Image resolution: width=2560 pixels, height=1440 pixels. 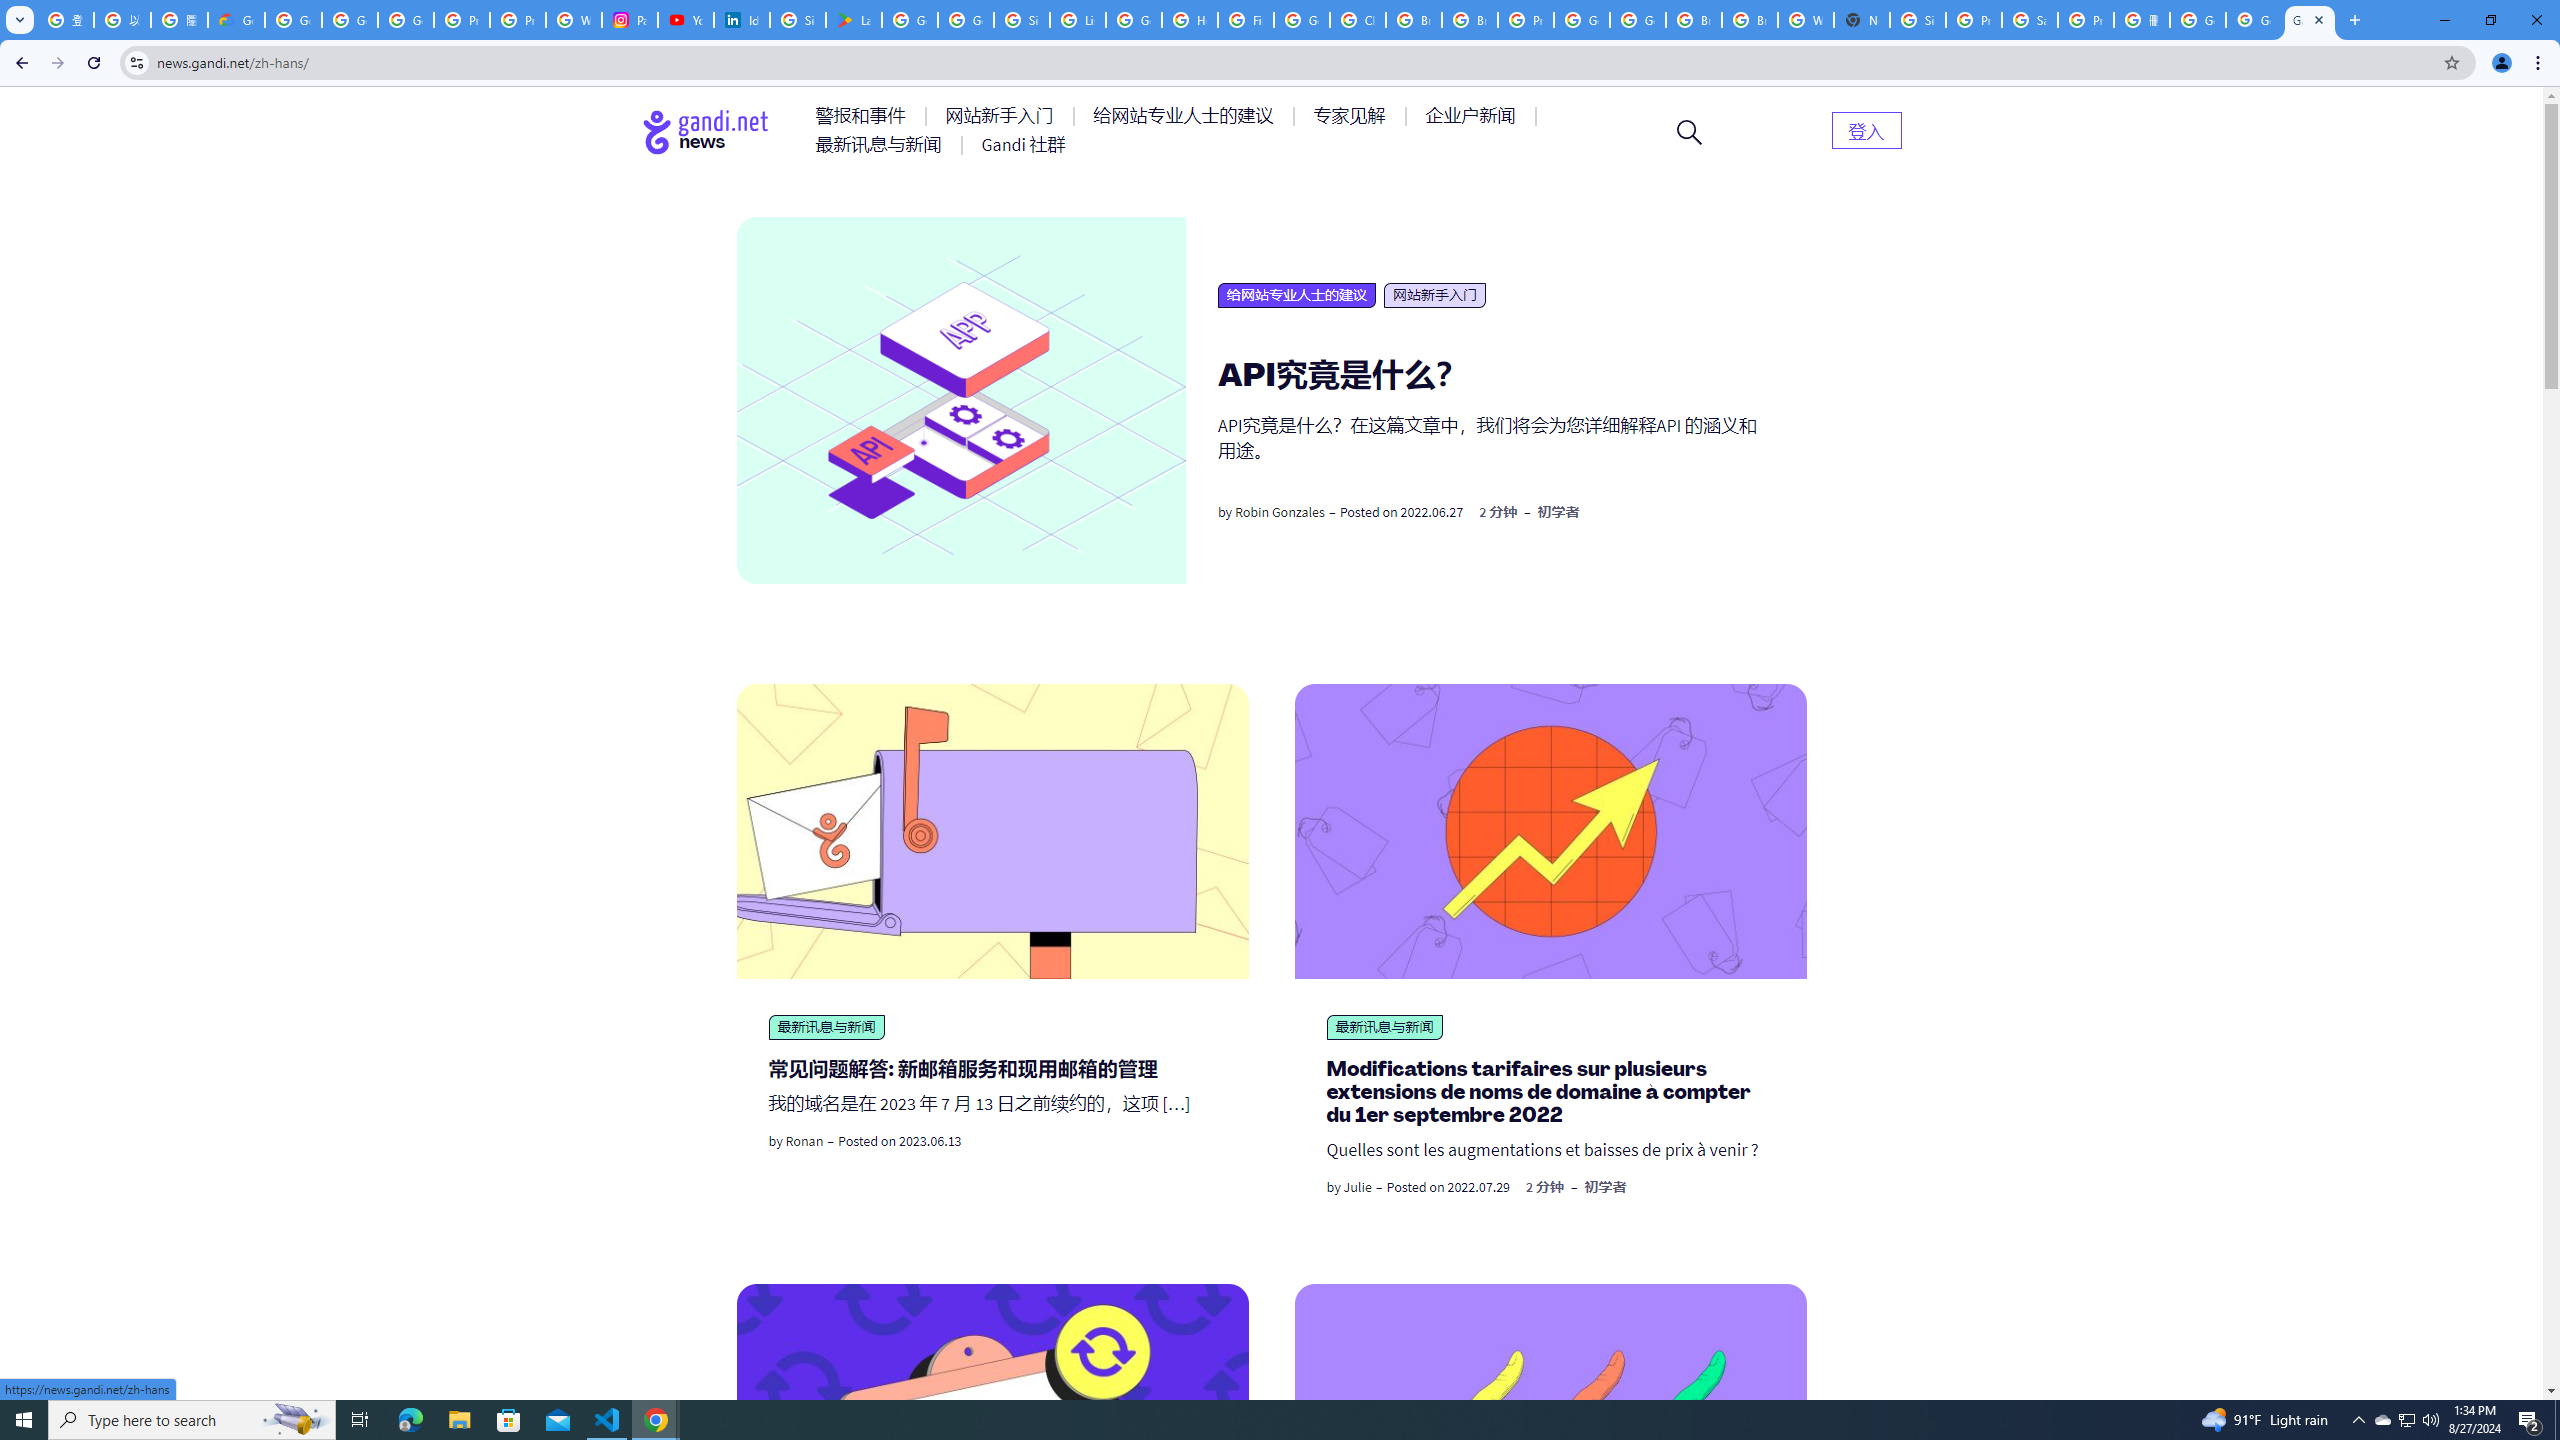 What do you see at coordinates (1918, 20) in the screenshot?
I see `Sign in - Google Accounts` at bounding box center [1918, 20].